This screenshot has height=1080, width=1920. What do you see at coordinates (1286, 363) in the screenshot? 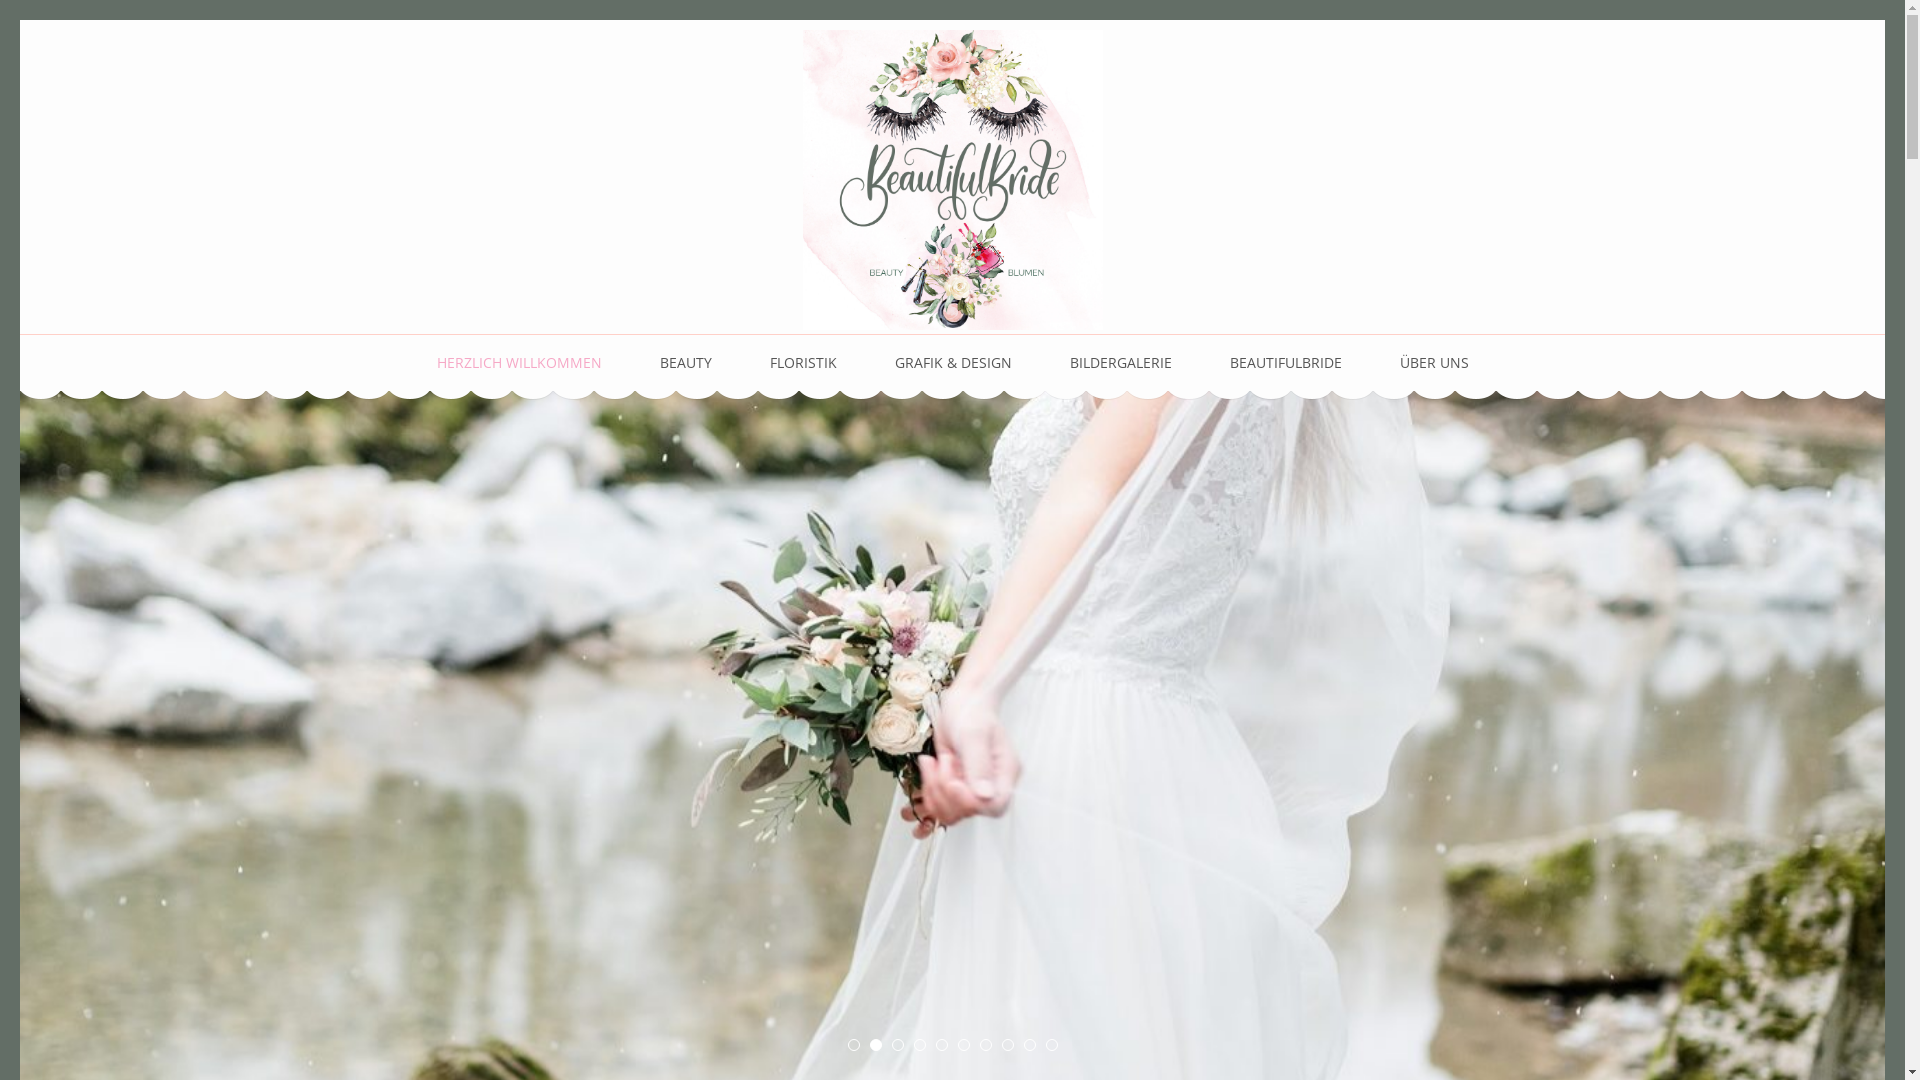
I see `BEAUTIFULBRIDE` at bounding box center [1286, 363].